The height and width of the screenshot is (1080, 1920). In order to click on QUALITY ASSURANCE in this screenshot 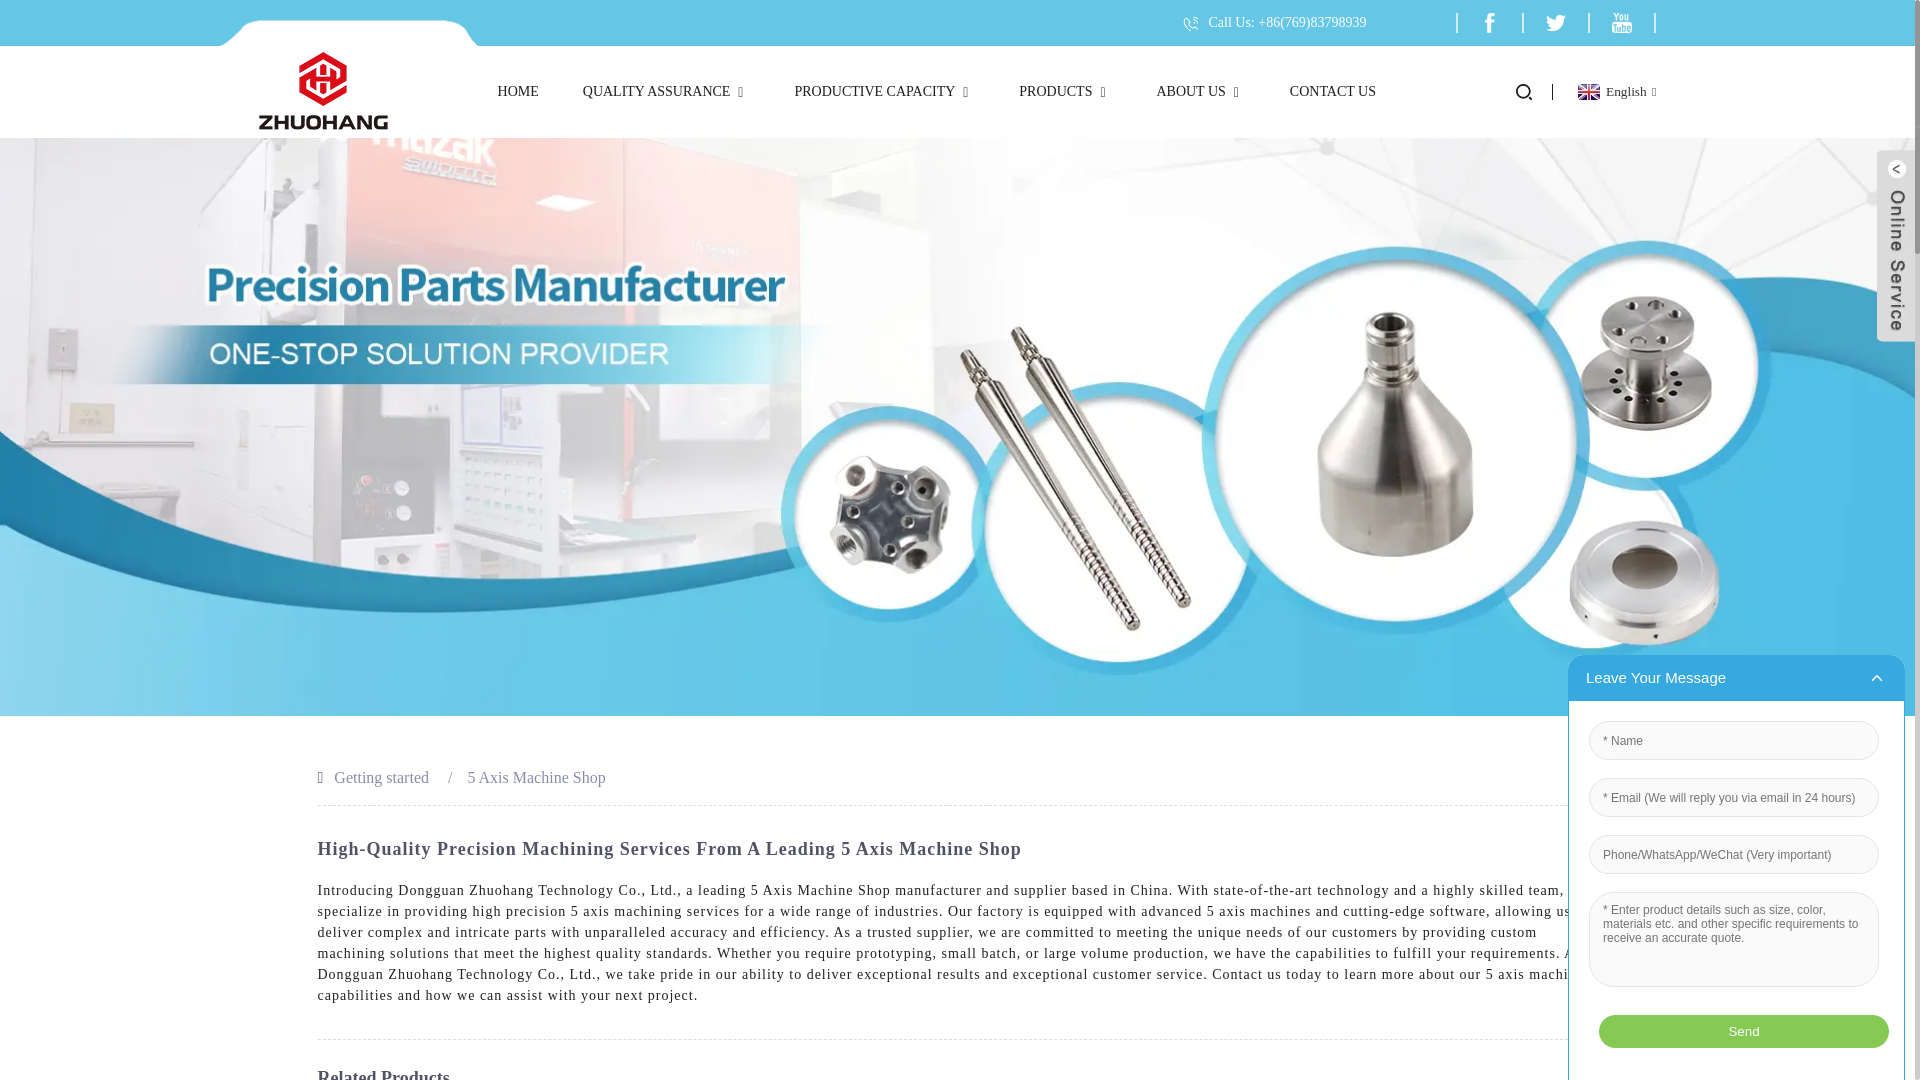, I will do `click(666, 92)`.